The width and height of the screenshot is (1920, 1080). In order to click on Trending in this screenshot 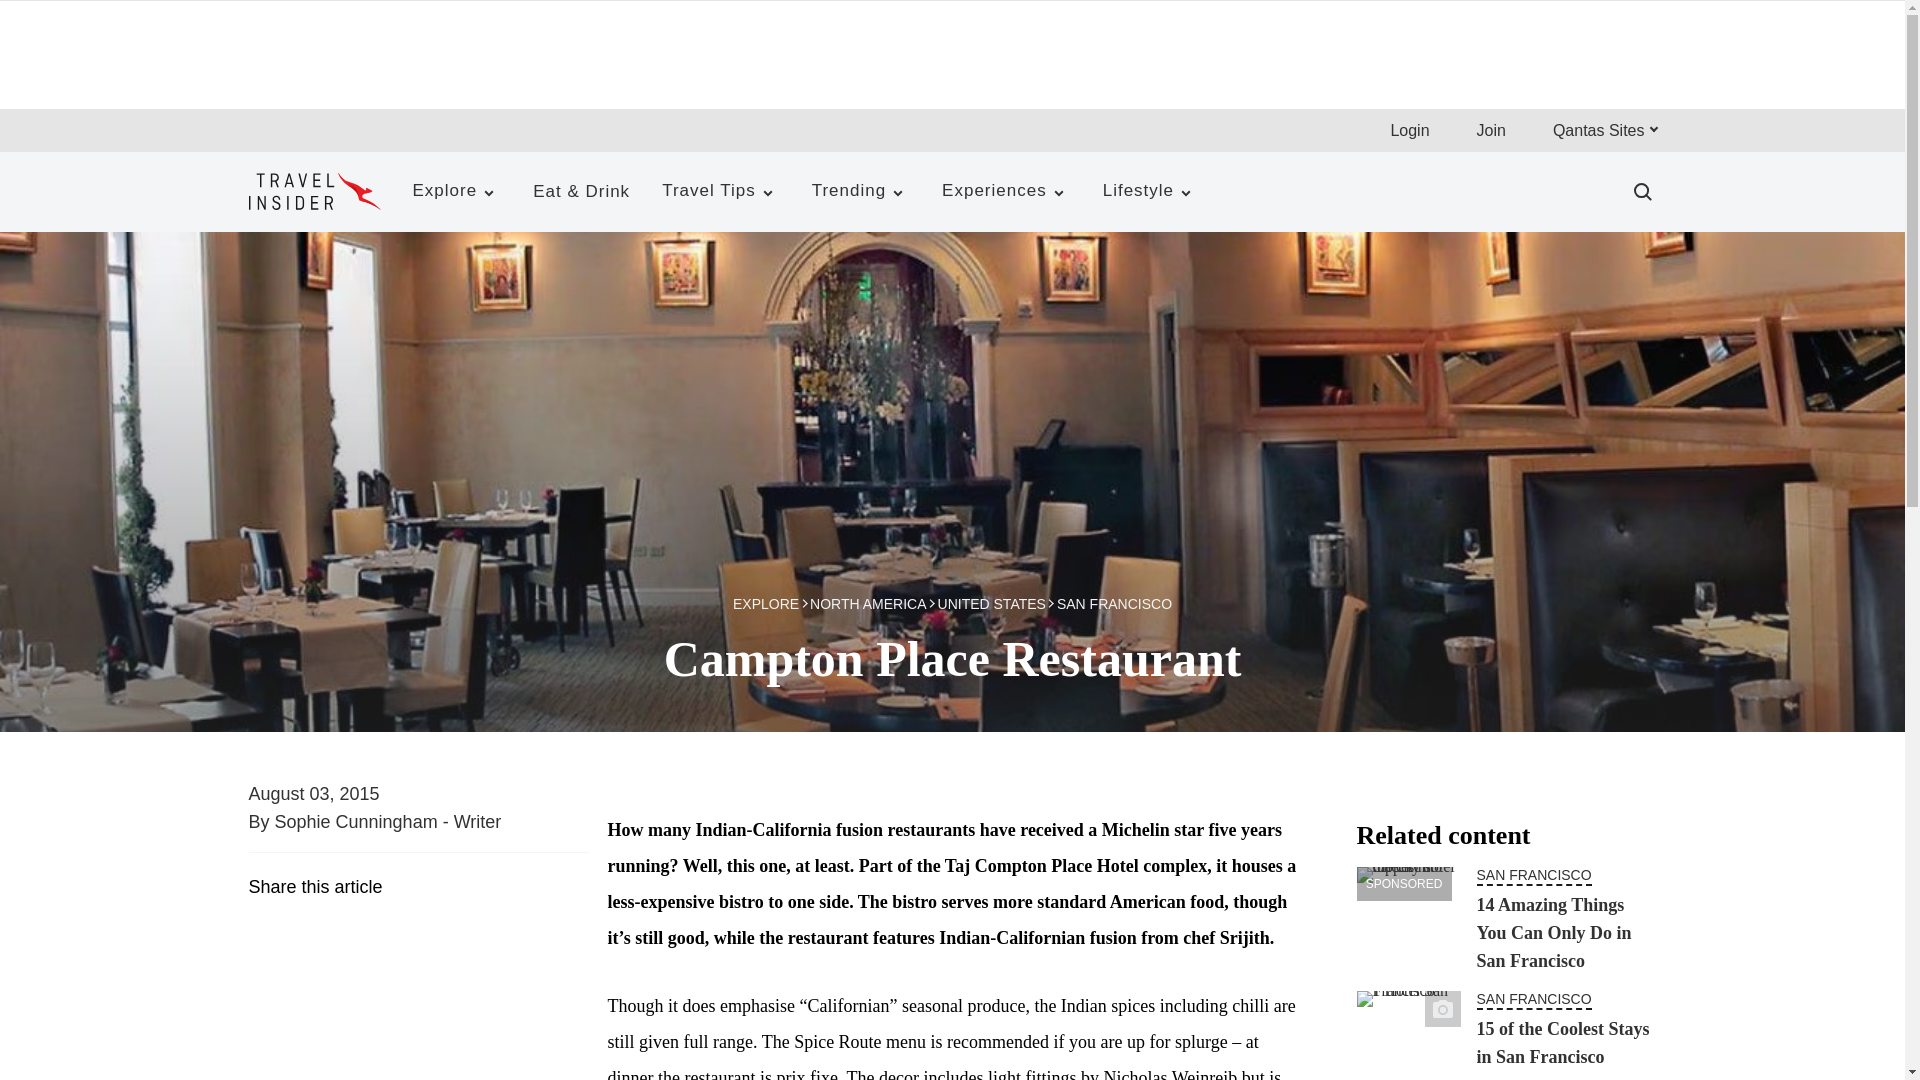, I will do `click(860, 192)`.